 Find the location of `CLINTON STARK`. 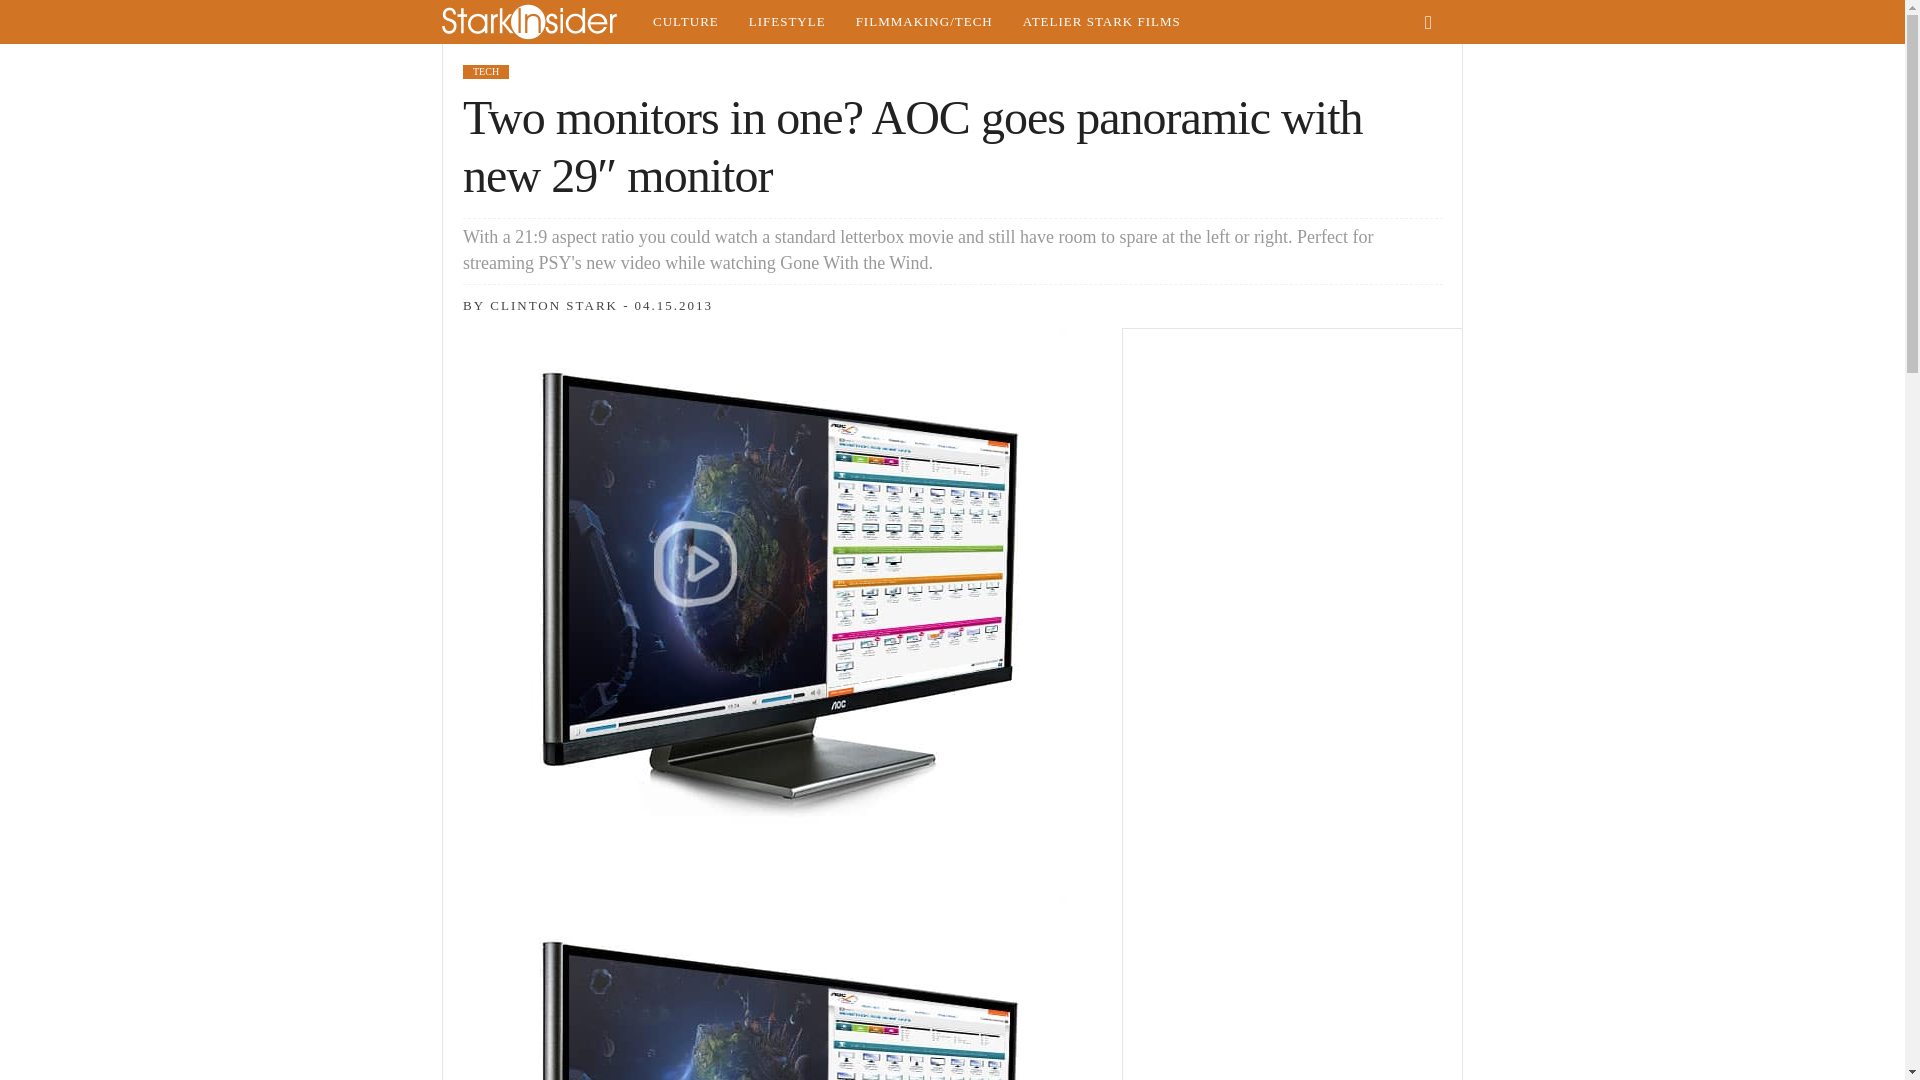

CLINTON STARK is located at coordinates (554, 306).